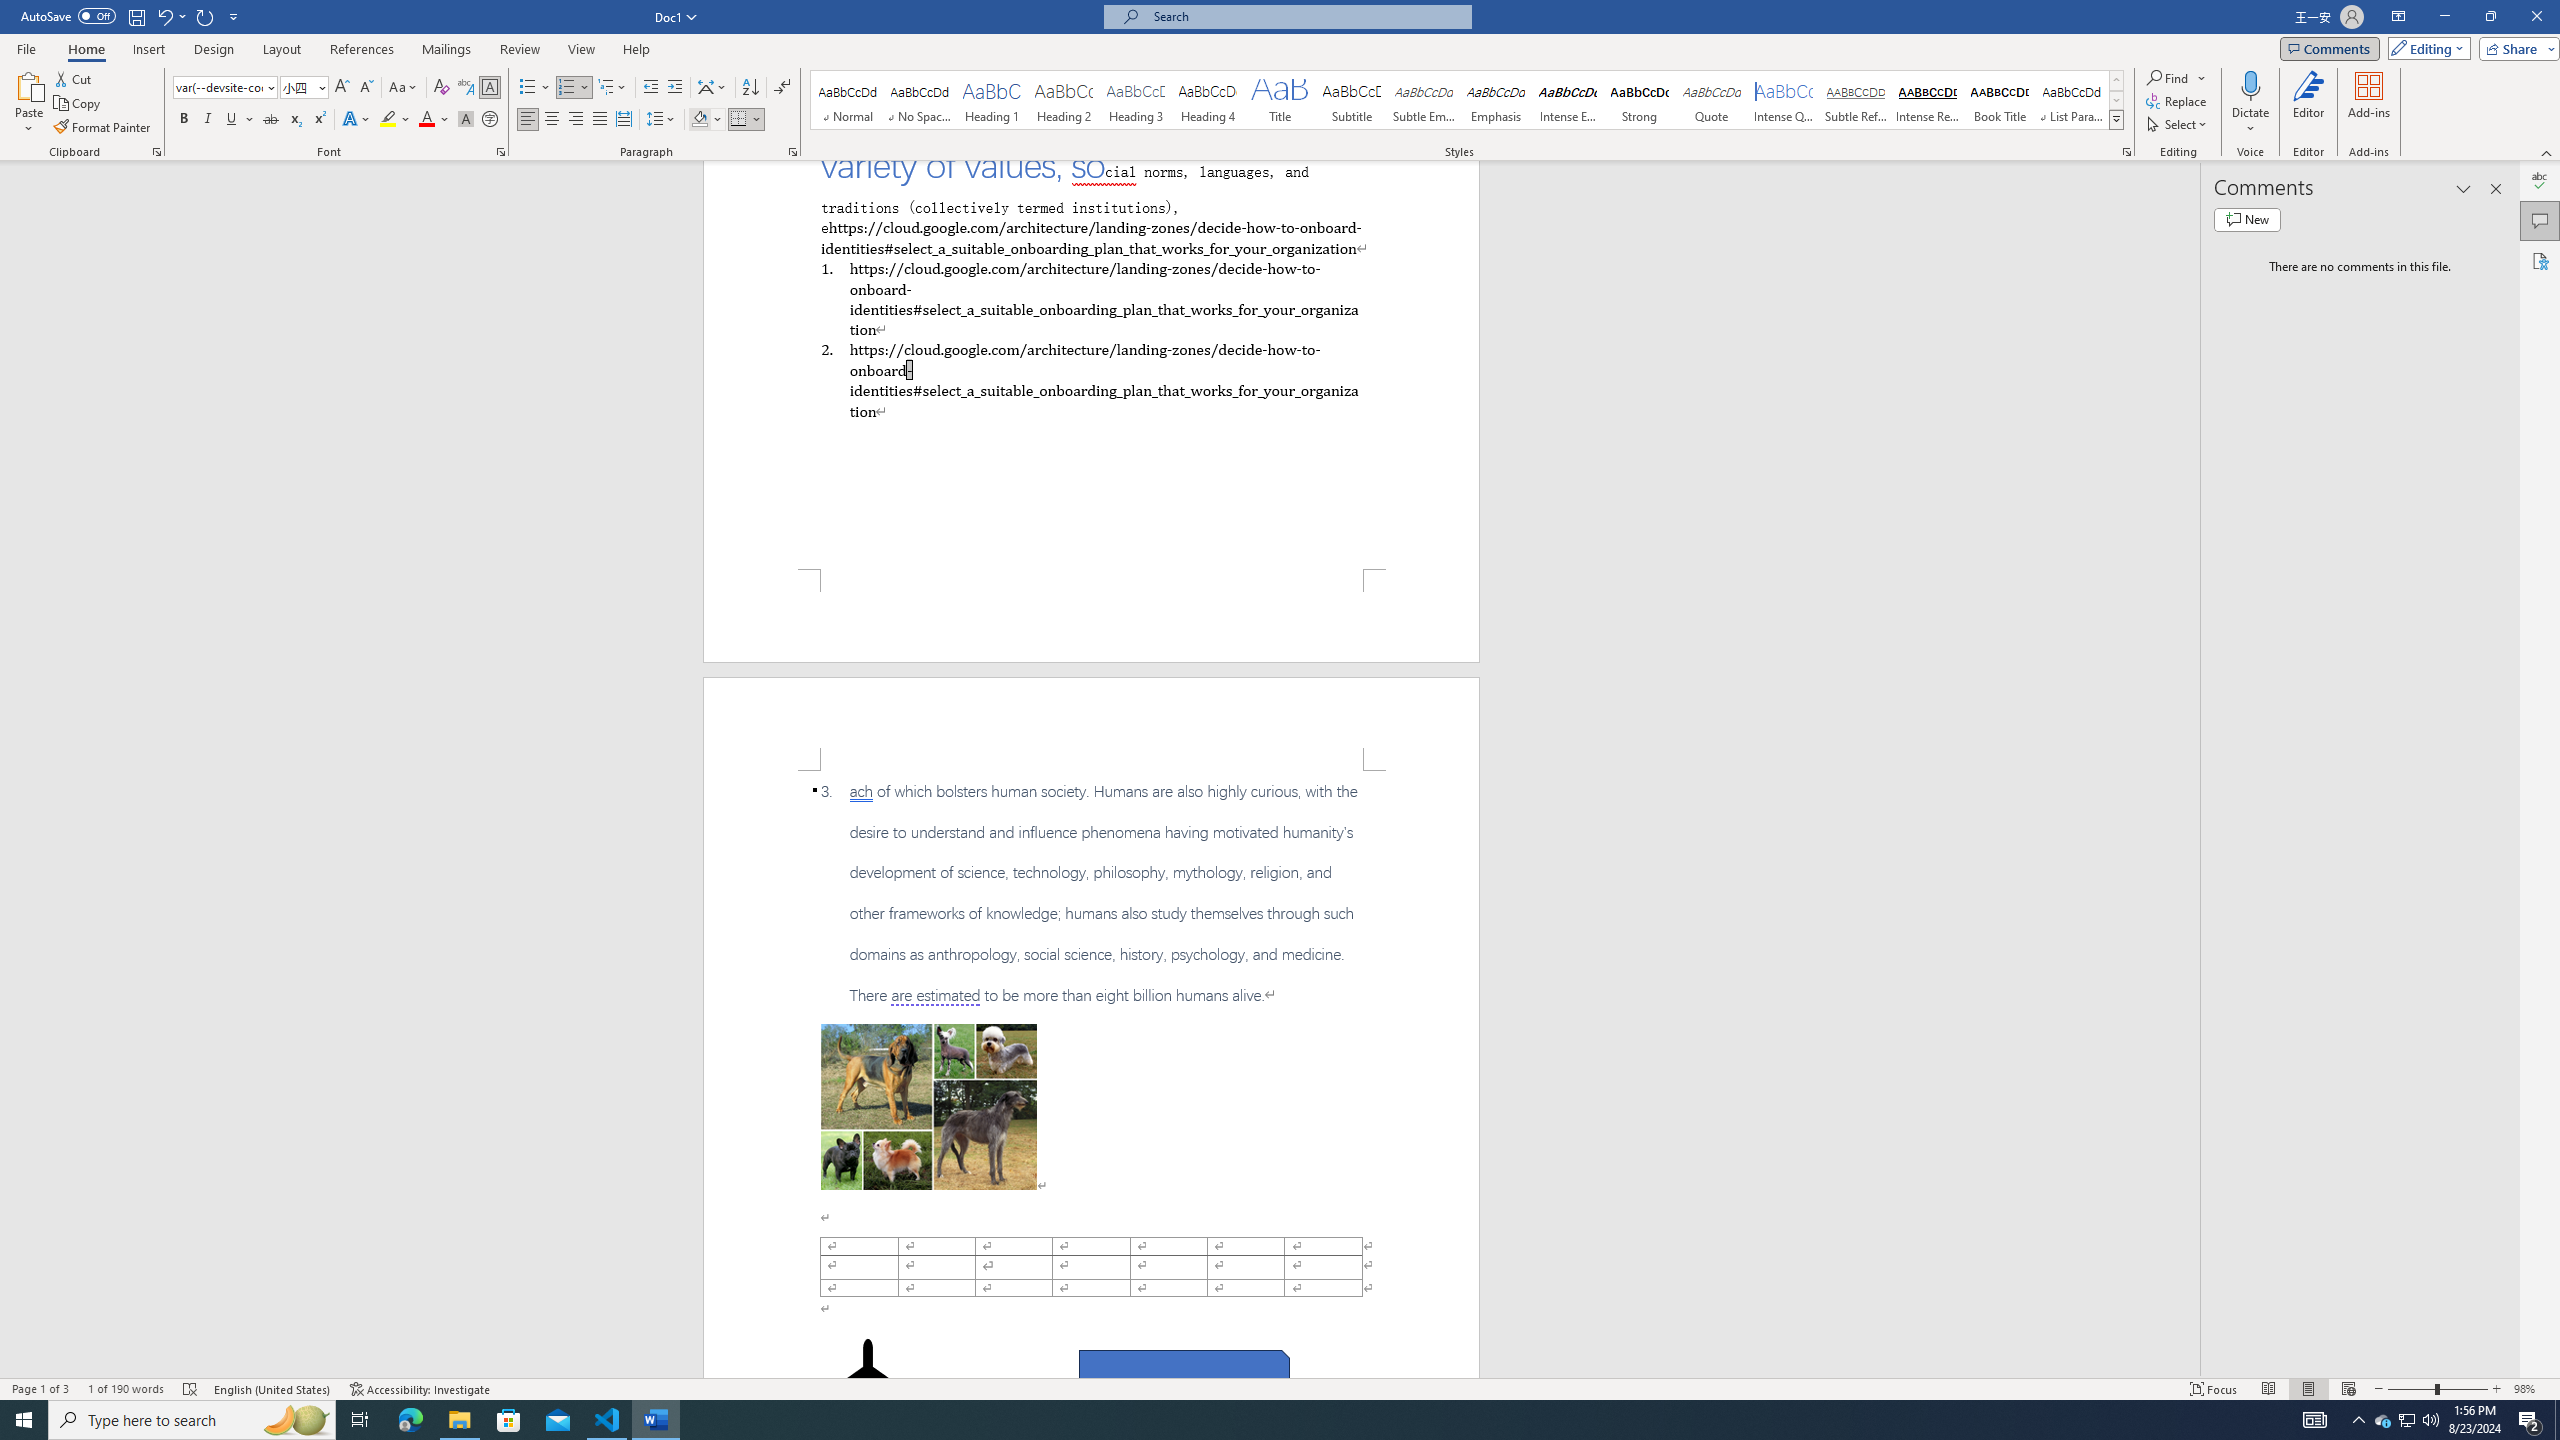  I want to click on Center, so click(552, 120).